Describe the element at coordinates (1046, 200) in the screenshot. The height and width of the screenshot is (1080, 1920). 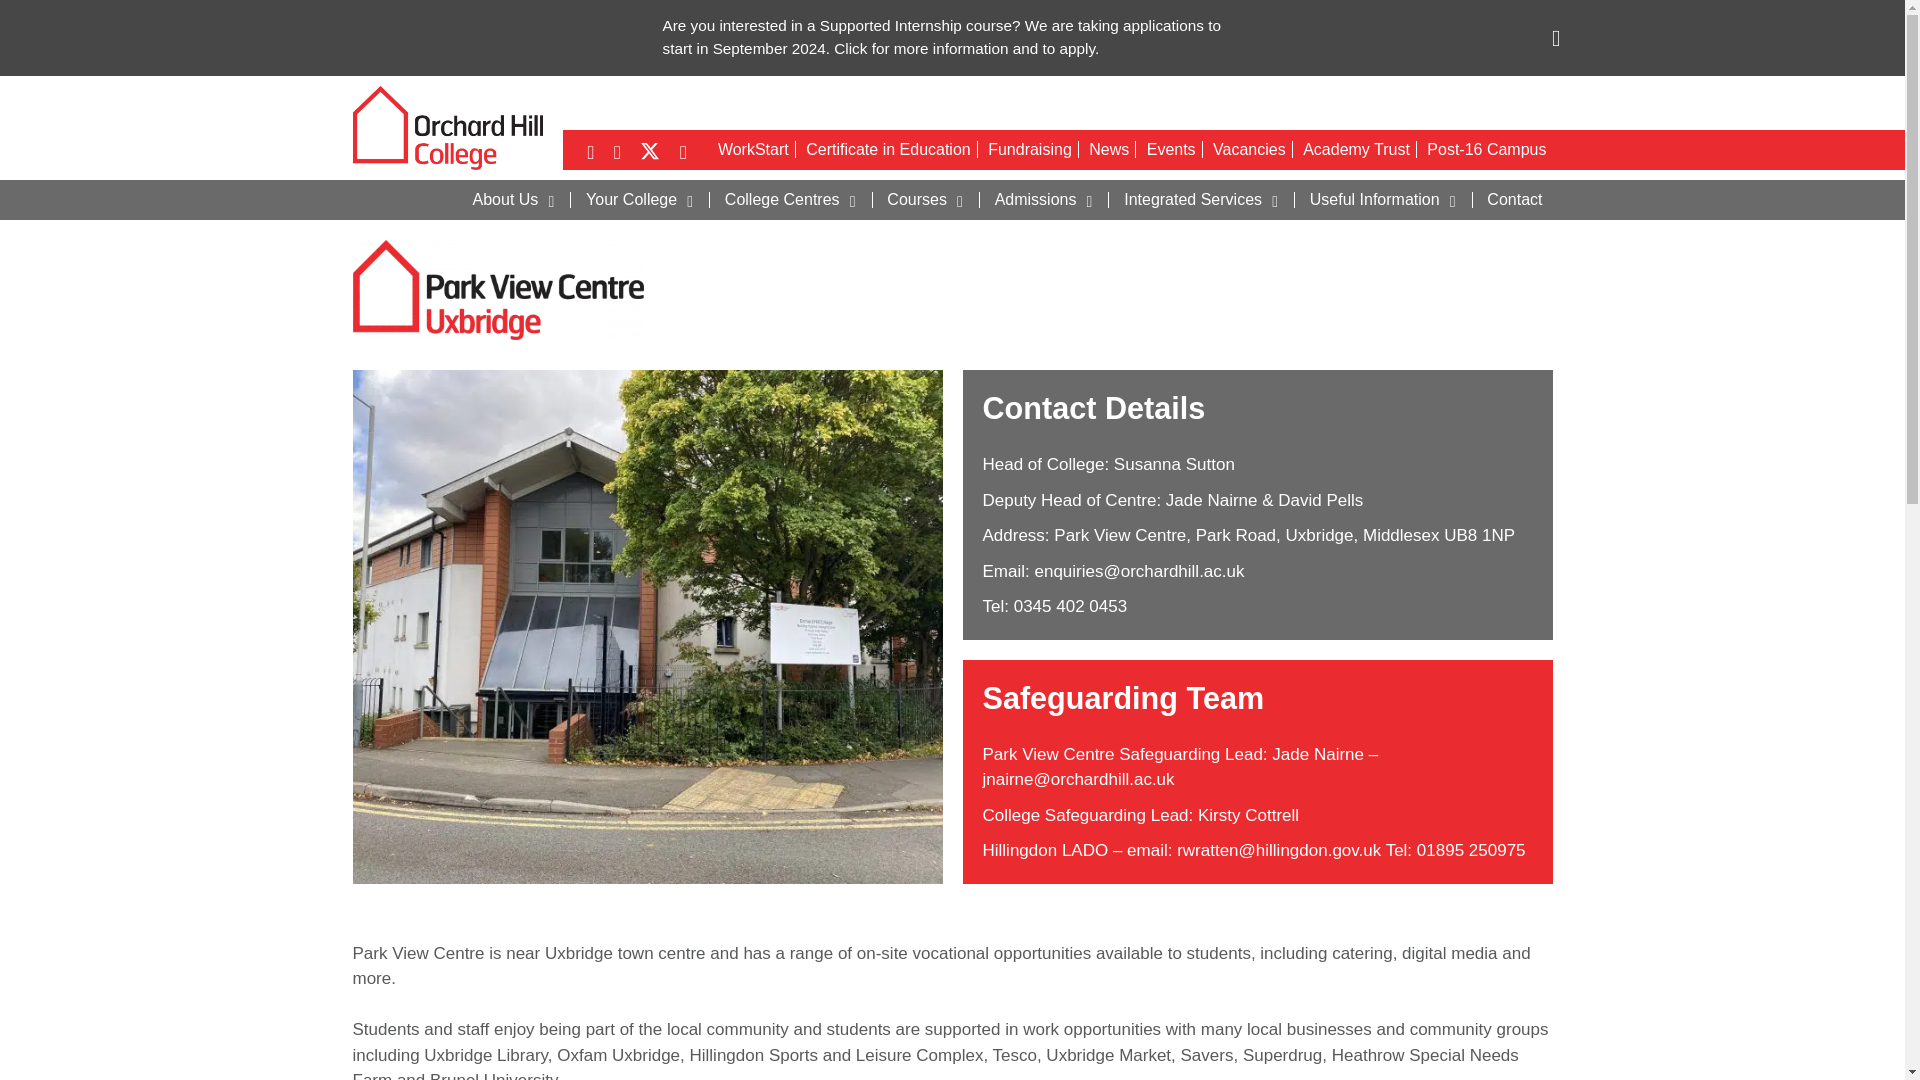
I see `Admissions` at that location.